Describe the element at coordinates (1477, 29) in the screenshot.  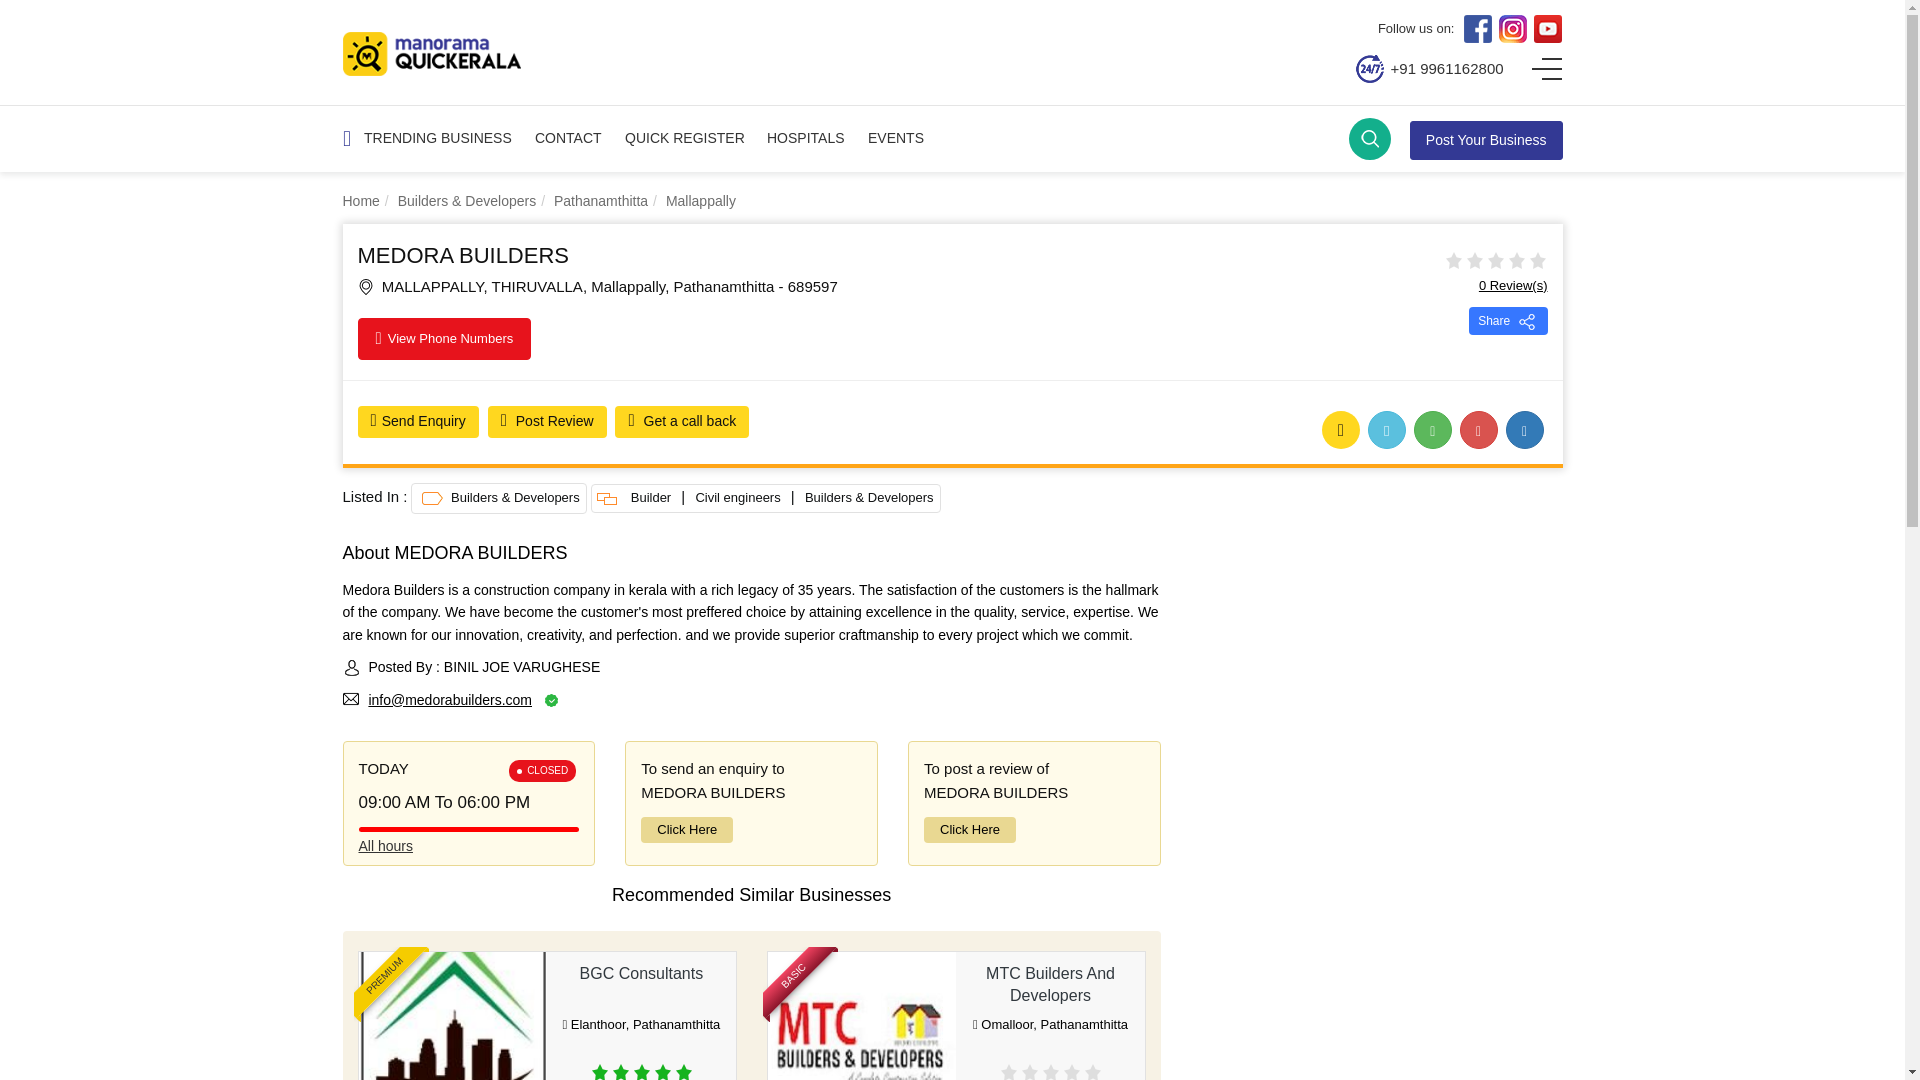
I see `Facebook` at that location.